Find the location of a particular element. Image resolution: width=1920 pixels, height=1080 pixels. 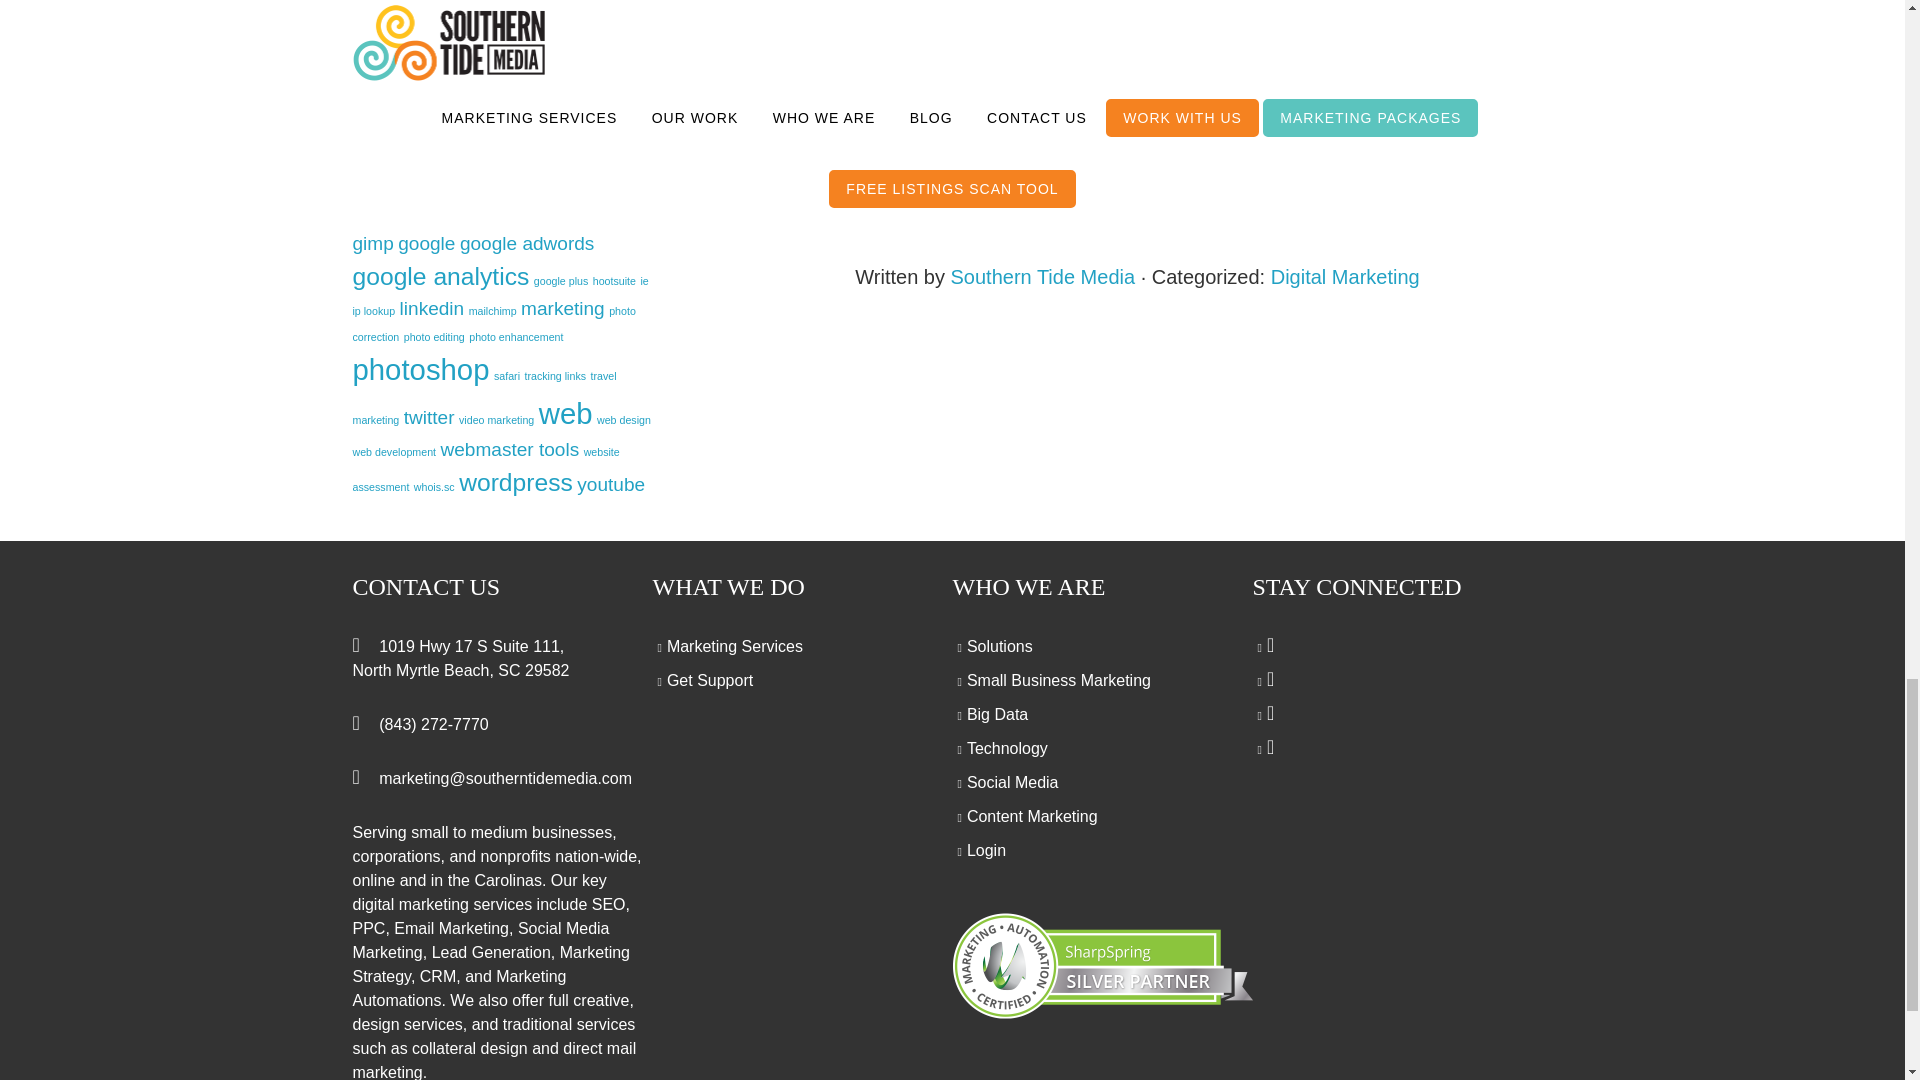

Digital Marketing is located at coordinates (1346, 276).